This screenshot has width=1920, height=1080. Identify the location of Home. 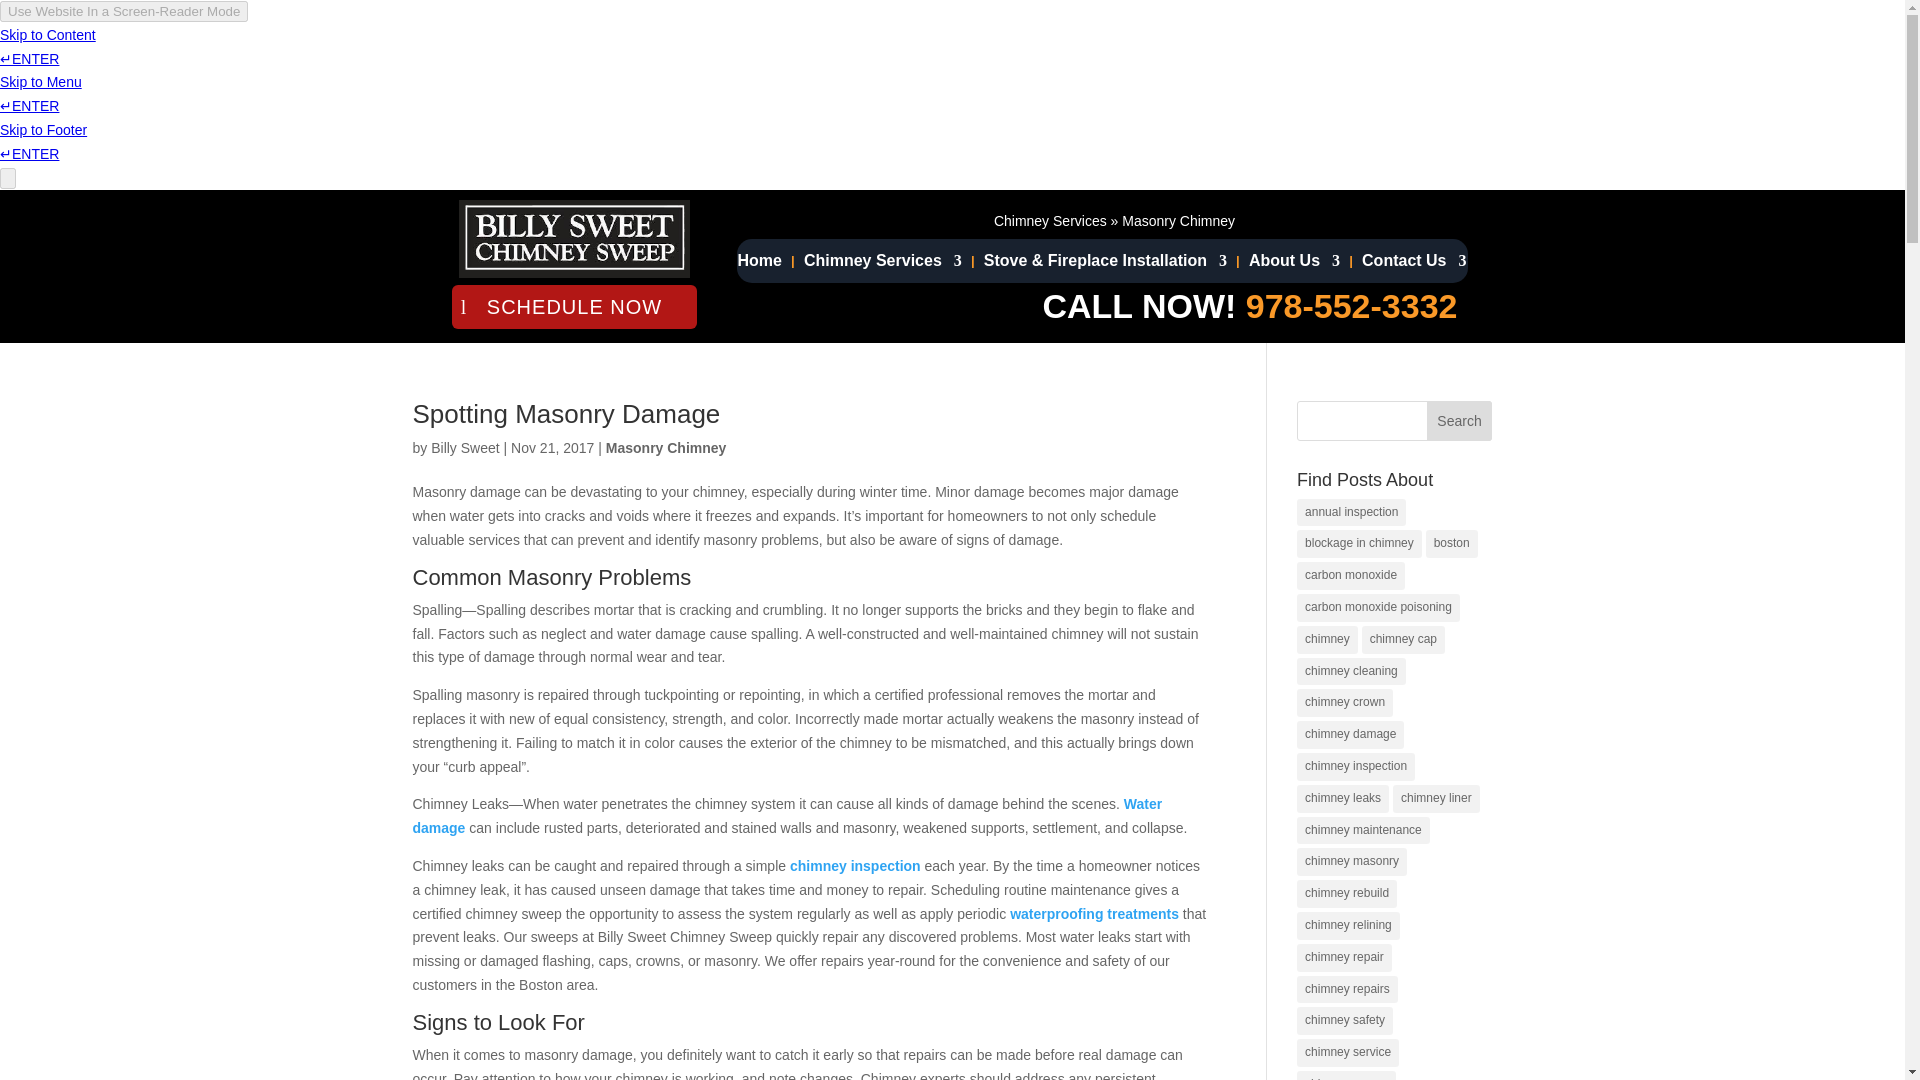
(759, 264).